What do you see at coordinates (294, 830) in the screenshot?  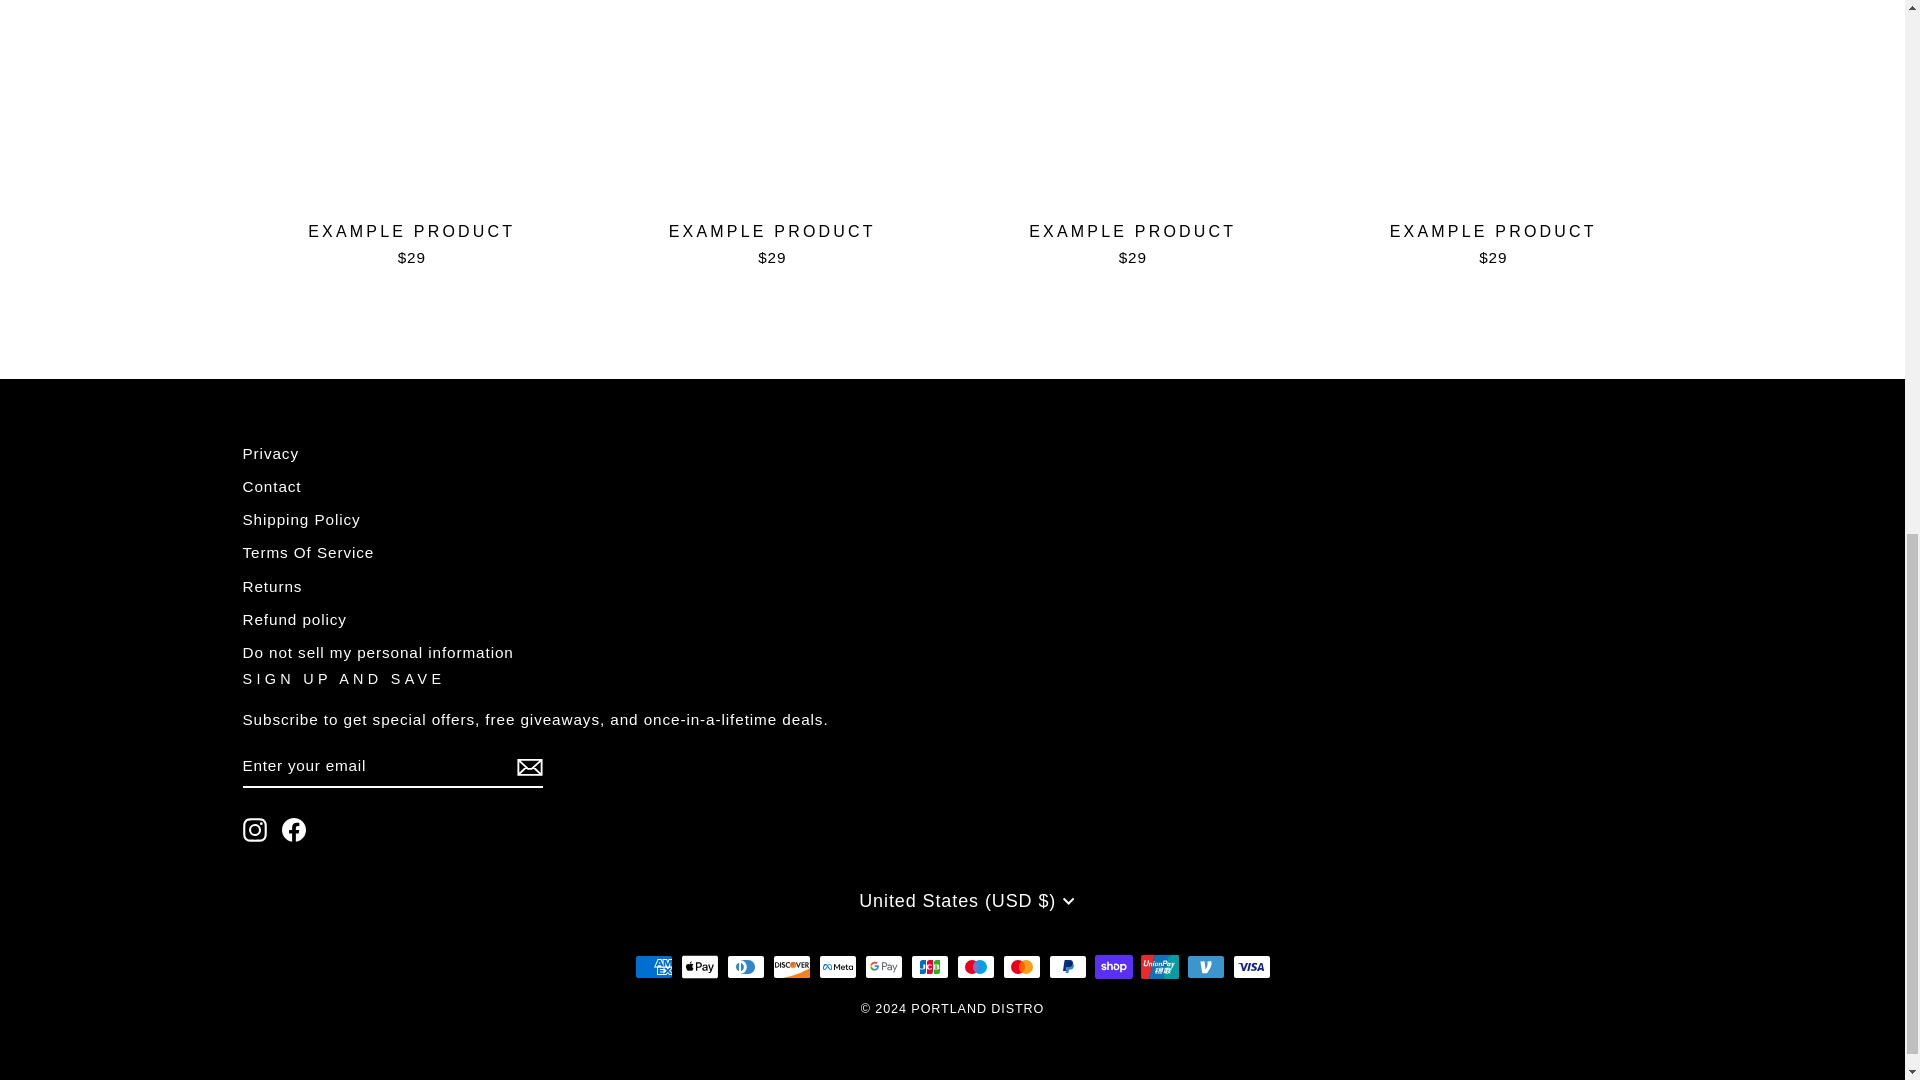 I see `PORTLAND DISTRO on Facebook` at bounding box center [294, 830].